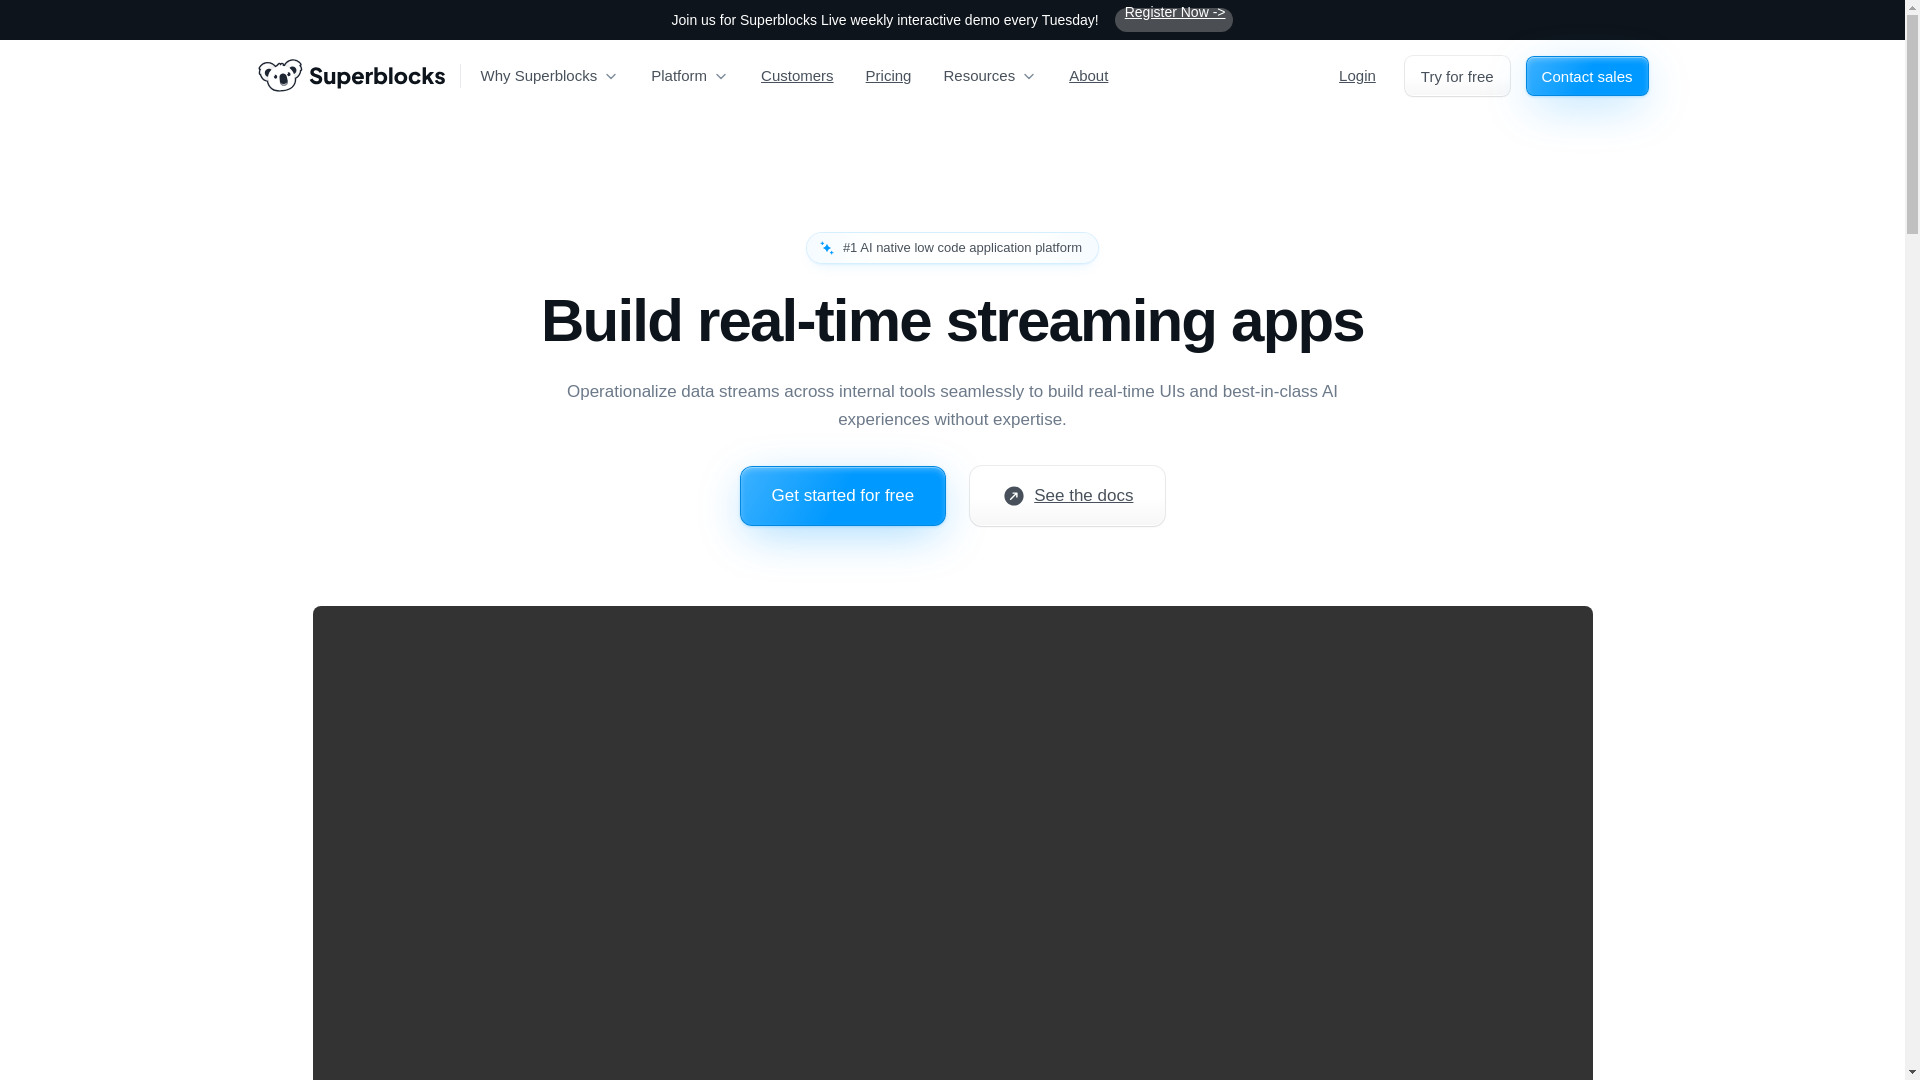  Describe the element at coordinates (797, 76) in the screenshot. I see `Customers` at that location.